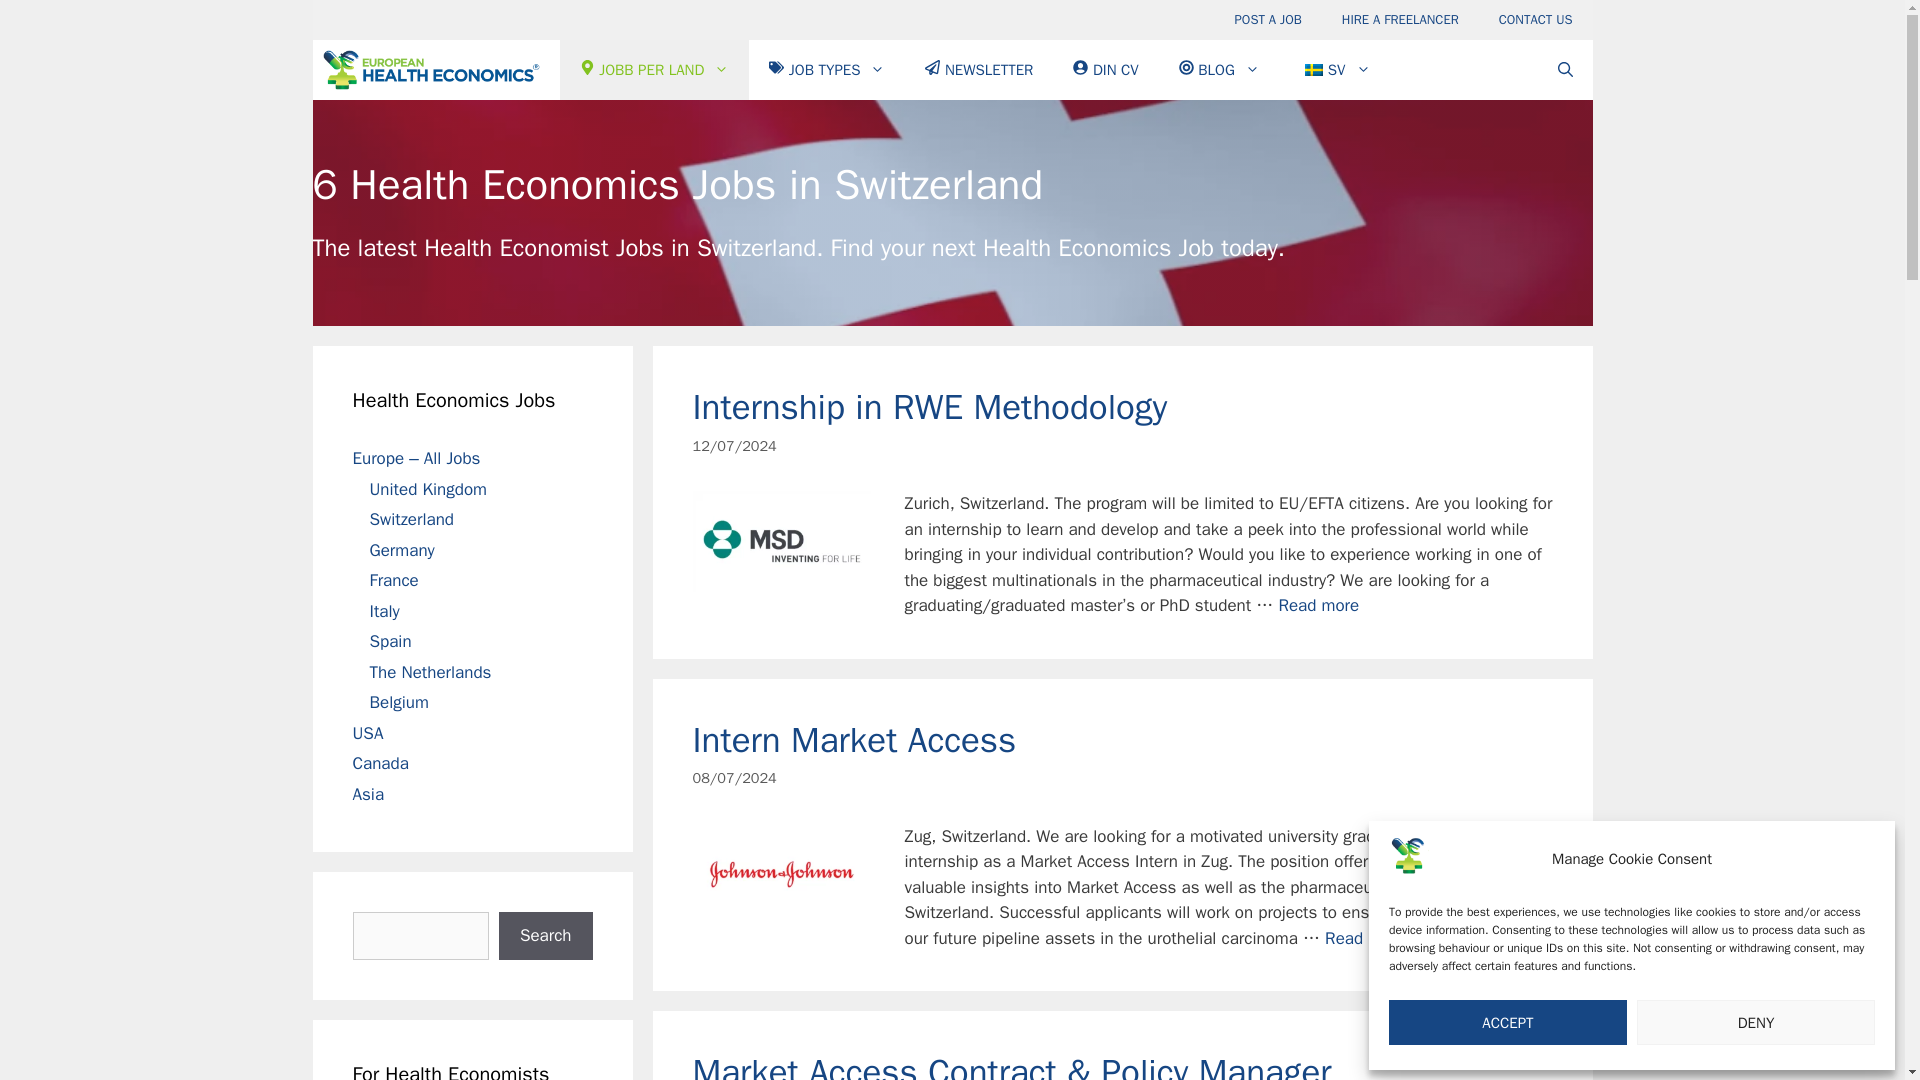  Describe the element at coordinates (430, 70) in the screenshot. I see `EuropeanHealthEconomics.com` at that location.